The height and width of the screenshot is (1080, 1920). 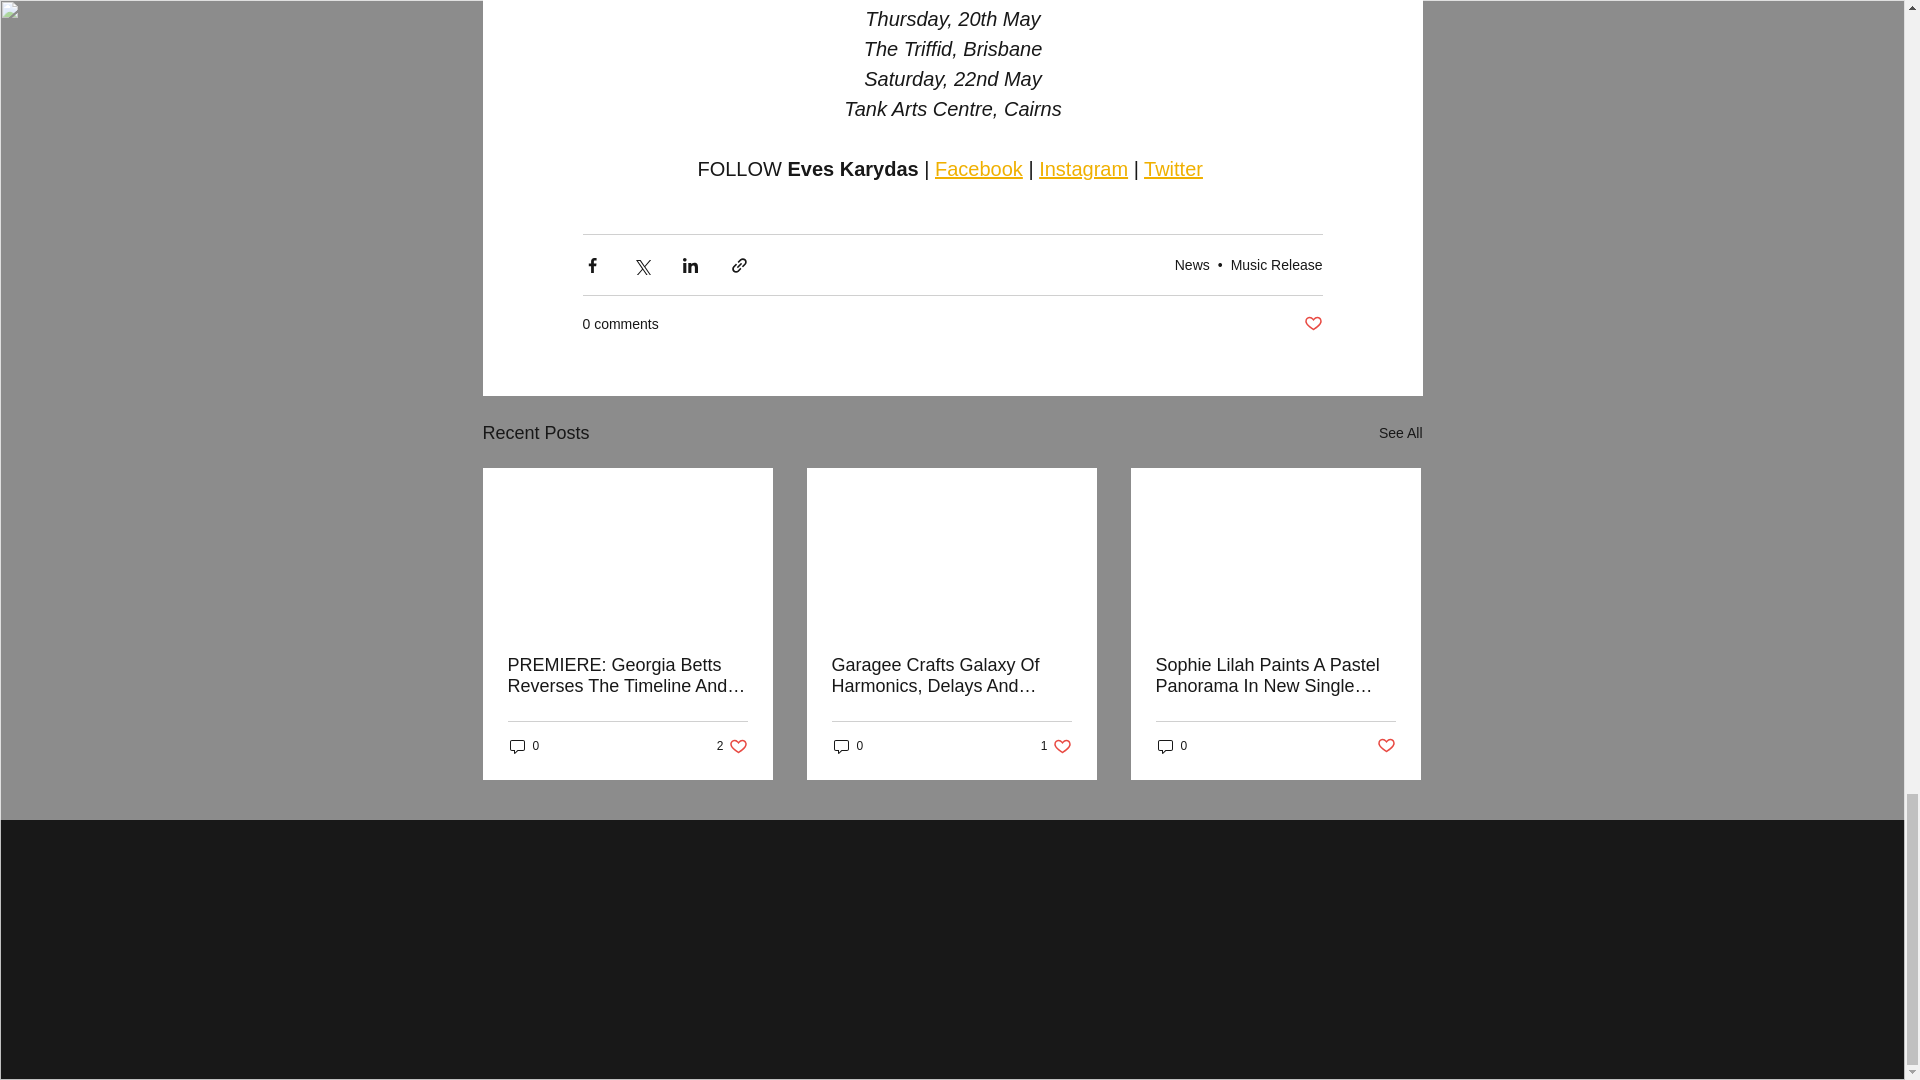 What do you see at coordinates (732, 746) in the screenshot?
I see `Twitter` at bounding box center [732, 746].